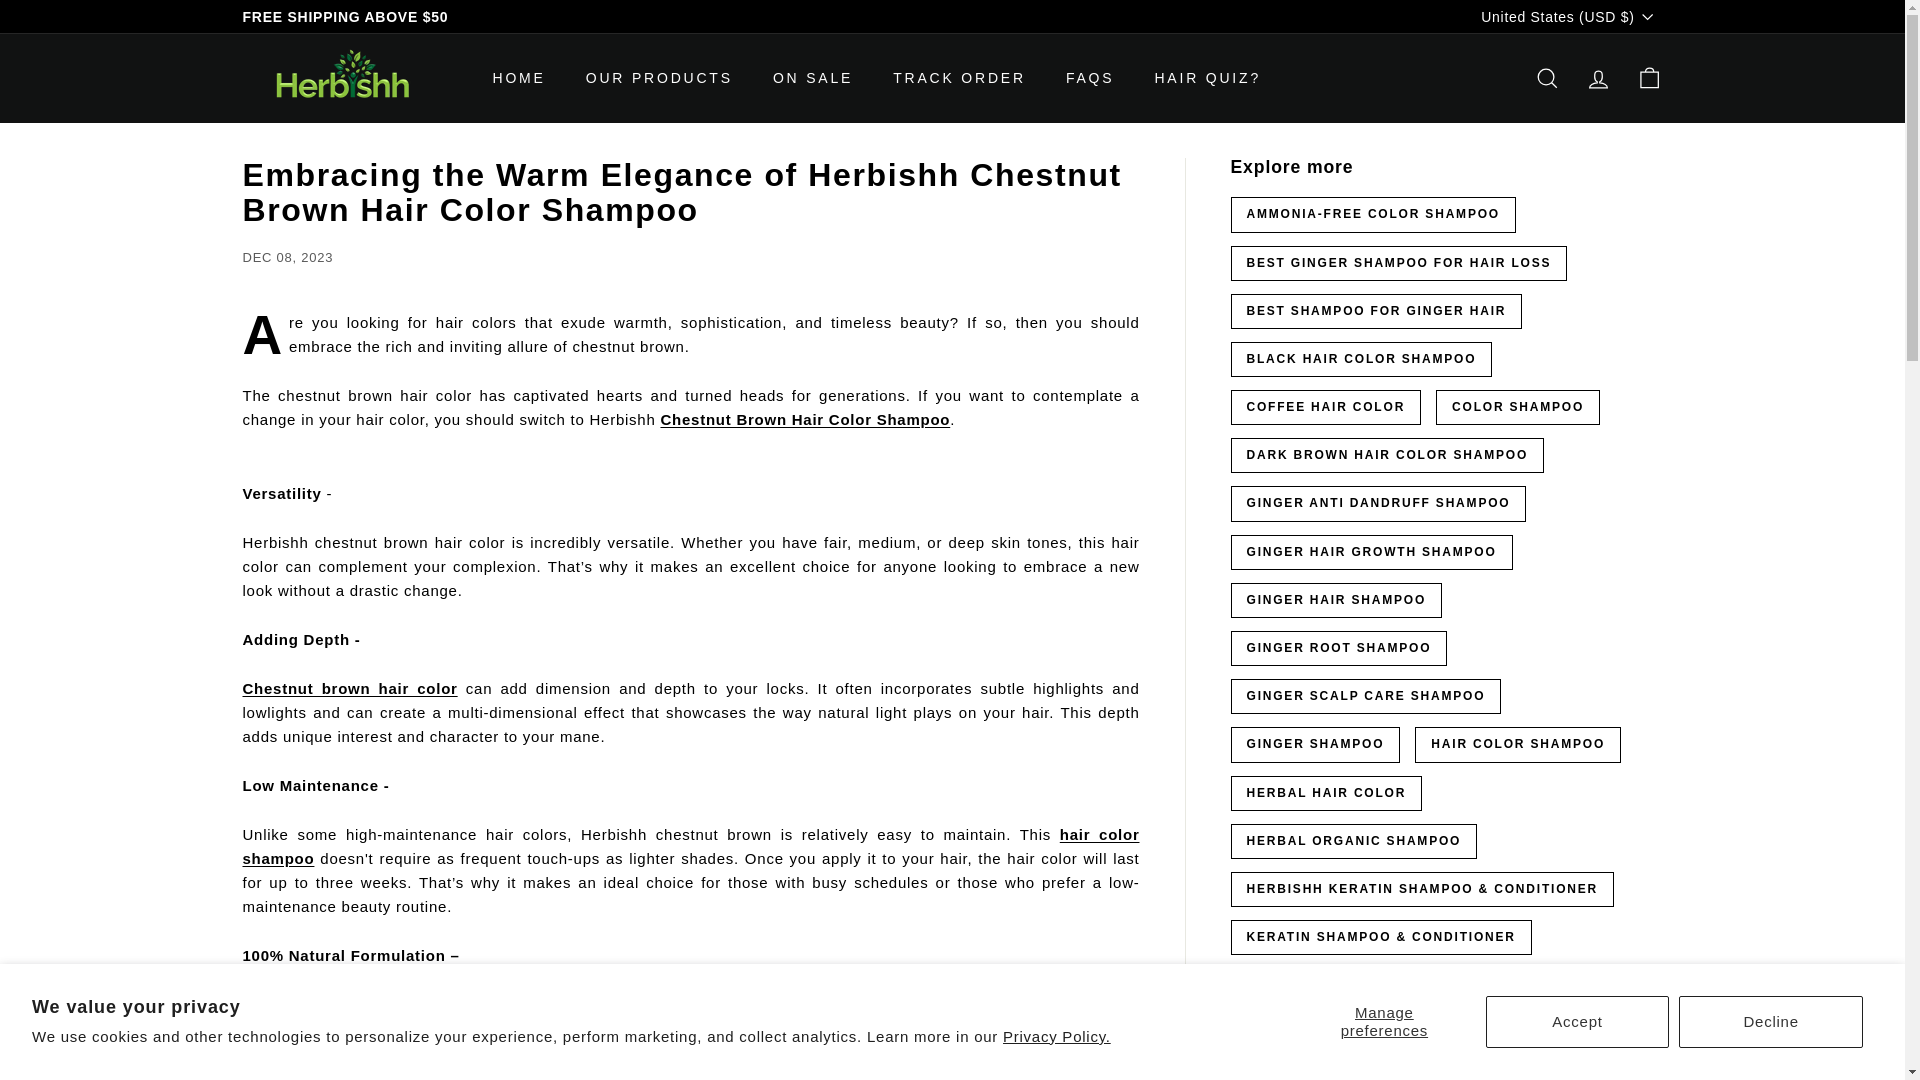  I want to click on Manage preferences, so click(1384, 1021).